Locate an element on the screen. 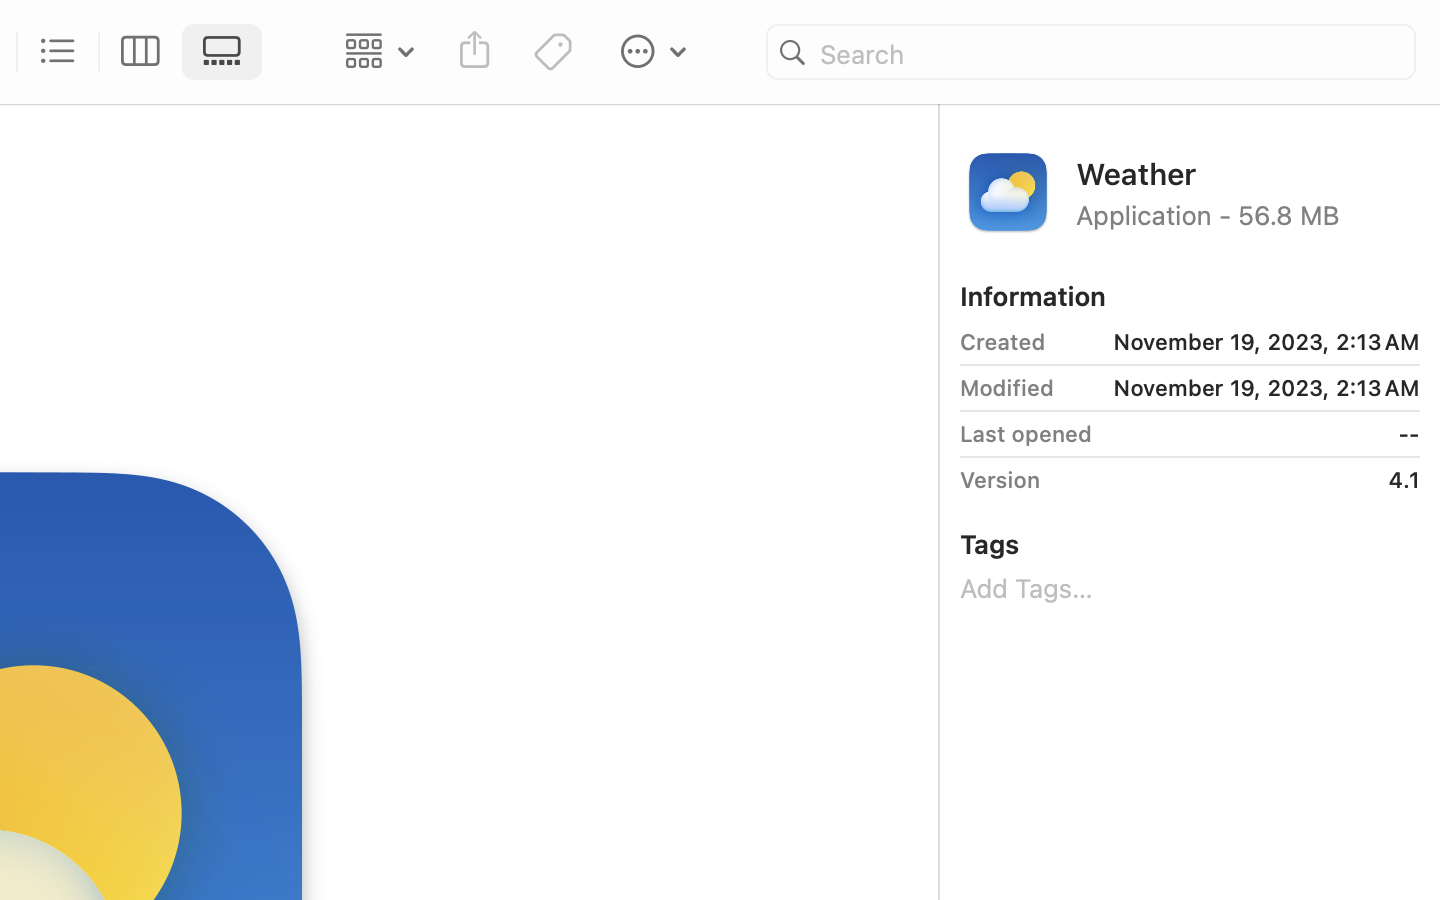 The height and width of the screenshot is (900, 1440). Modified is located at coordinates (1007, 388).